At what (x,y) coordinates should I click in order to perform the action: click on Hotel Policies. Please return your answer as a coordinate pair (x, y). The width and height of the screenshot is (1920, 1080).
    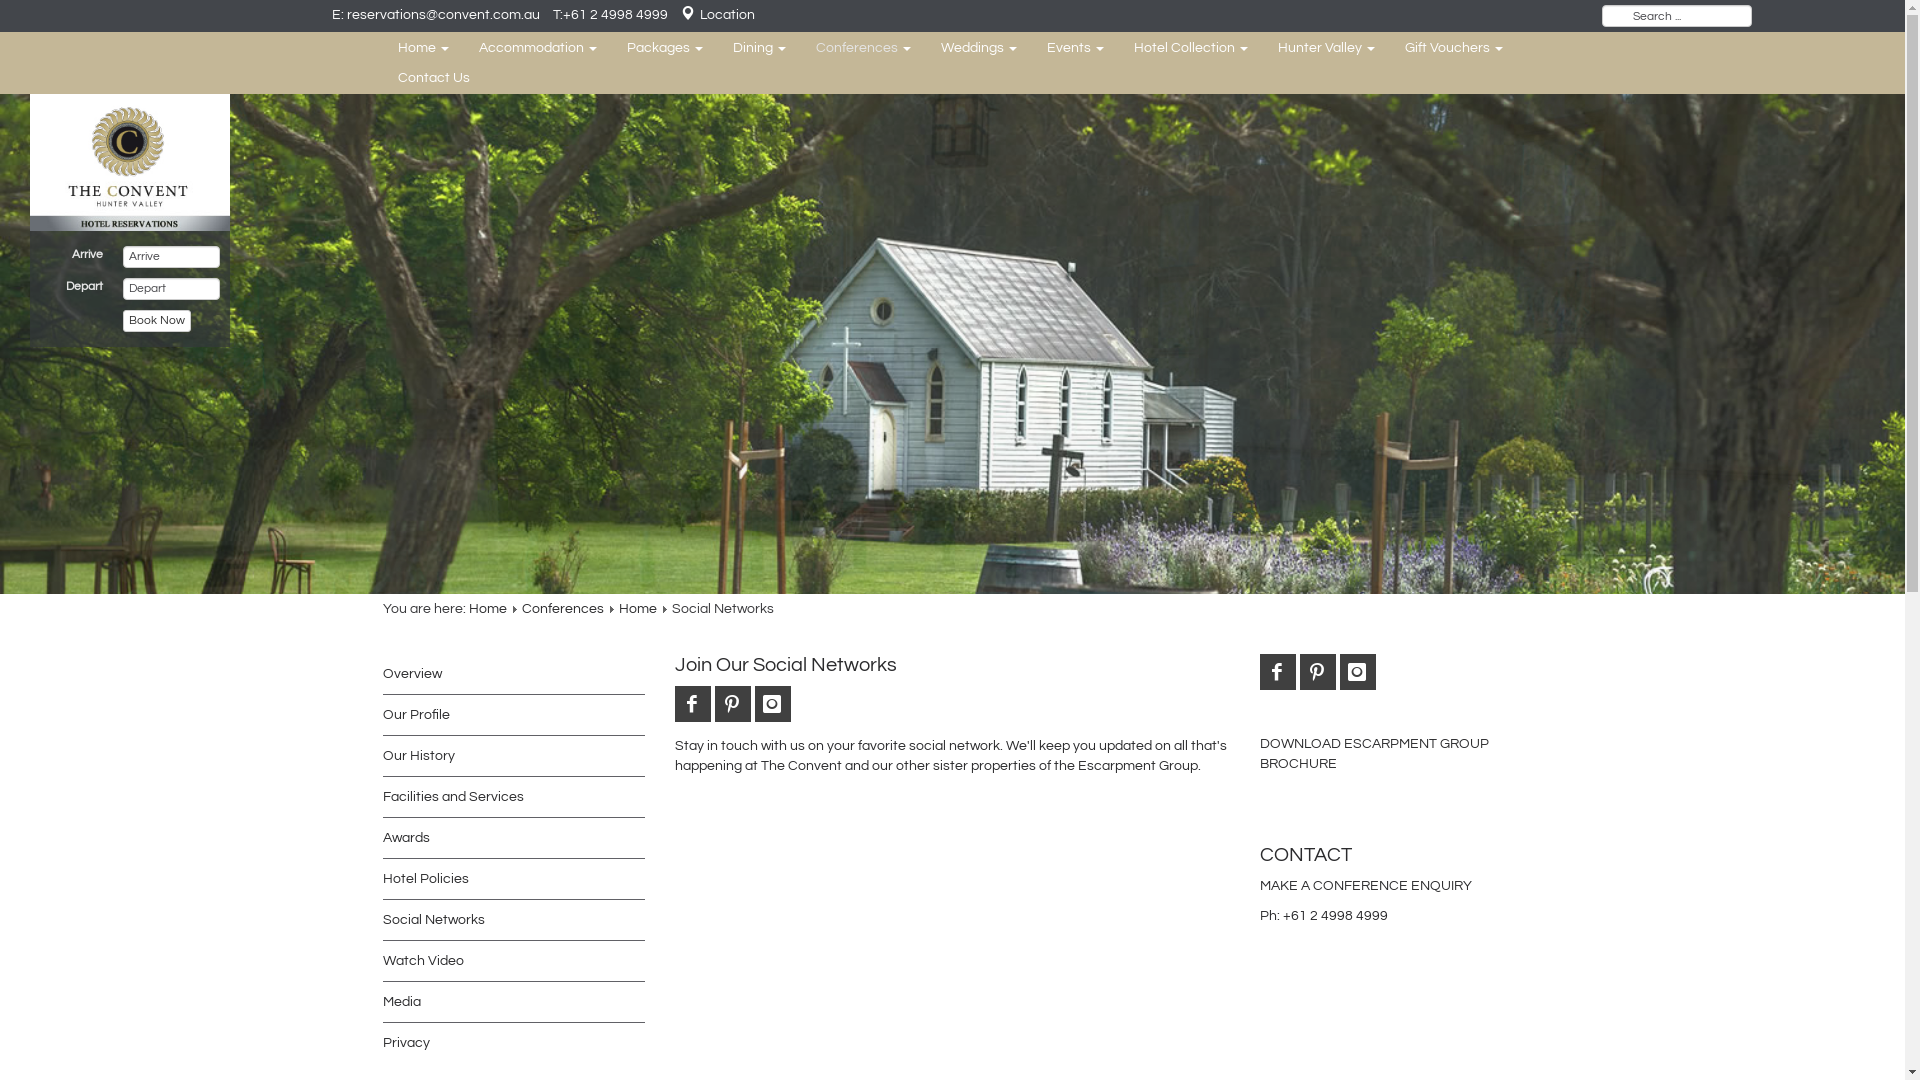
    Looking at the image, I should click on (425, 879).